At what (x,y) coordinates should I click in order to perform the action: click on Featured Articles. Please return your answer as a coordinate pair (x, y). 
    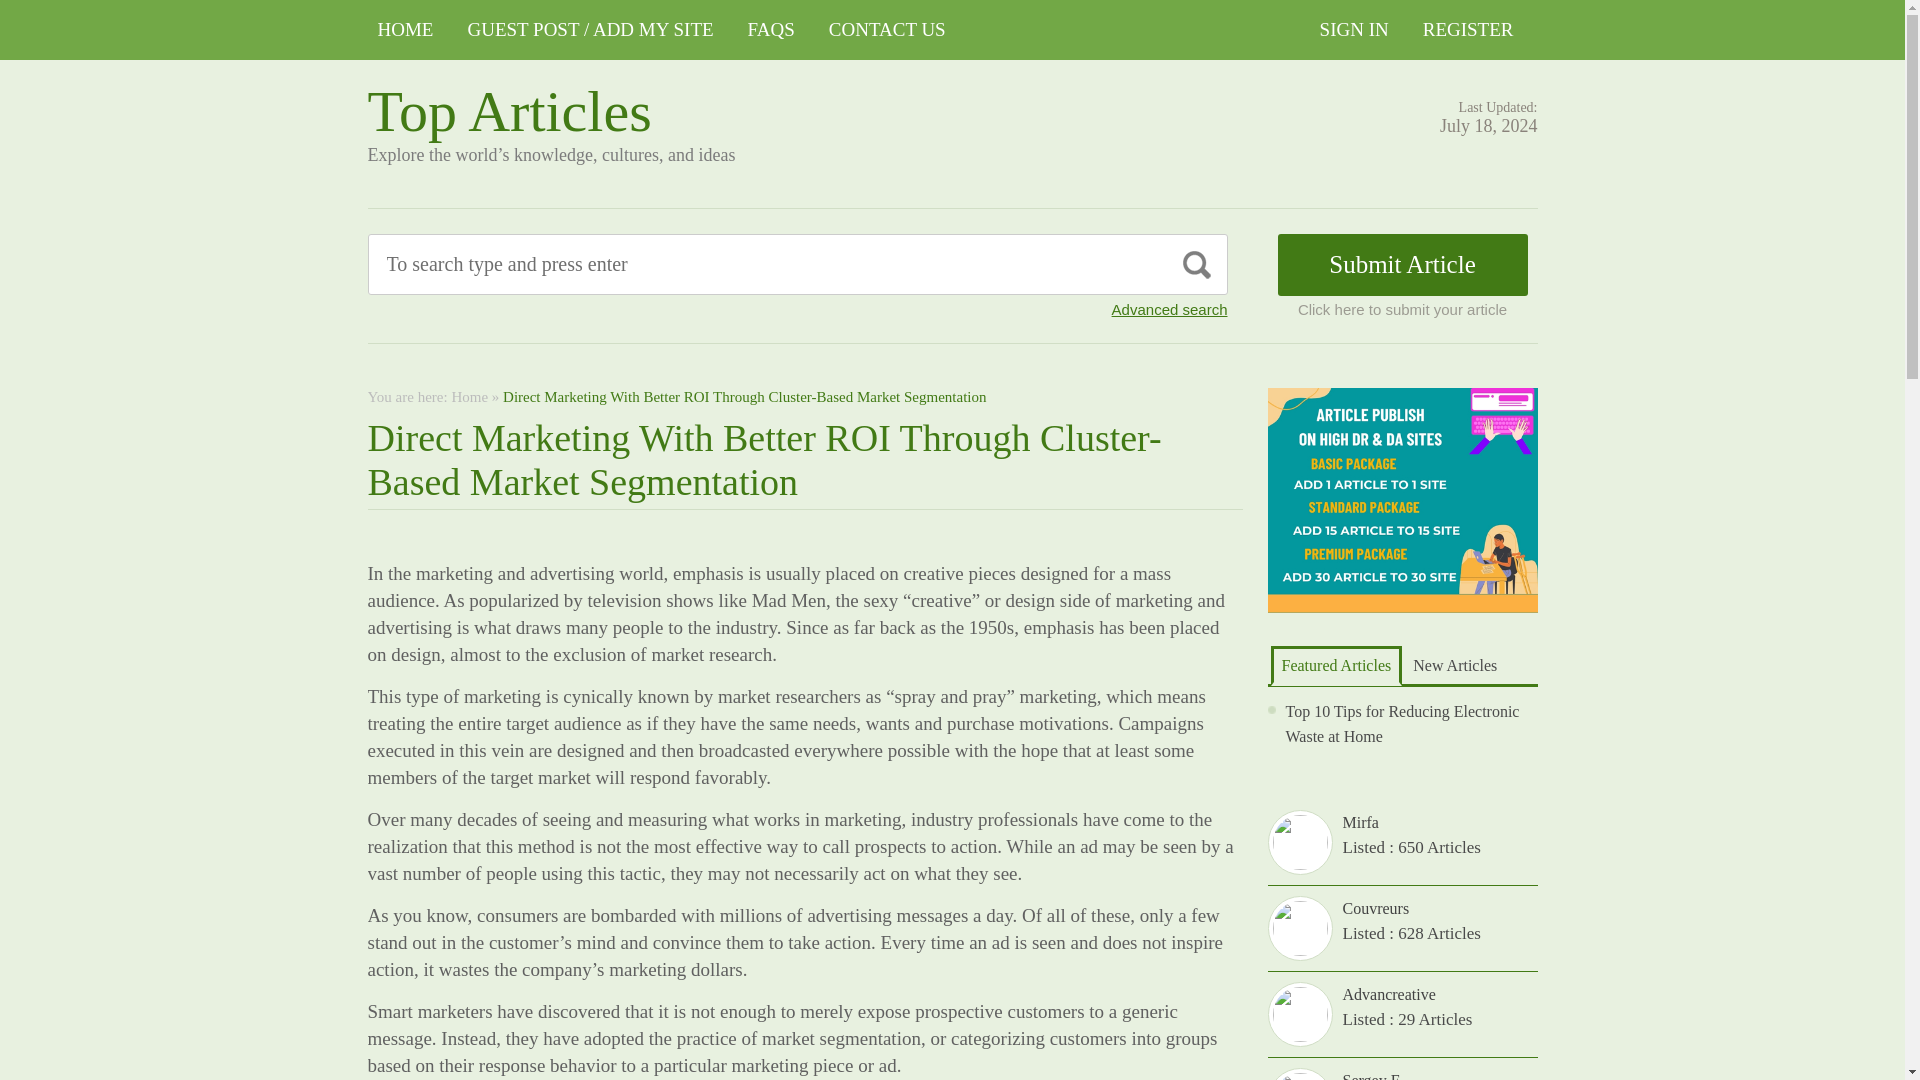
    Looking at the image, I should click on (1335, 665).